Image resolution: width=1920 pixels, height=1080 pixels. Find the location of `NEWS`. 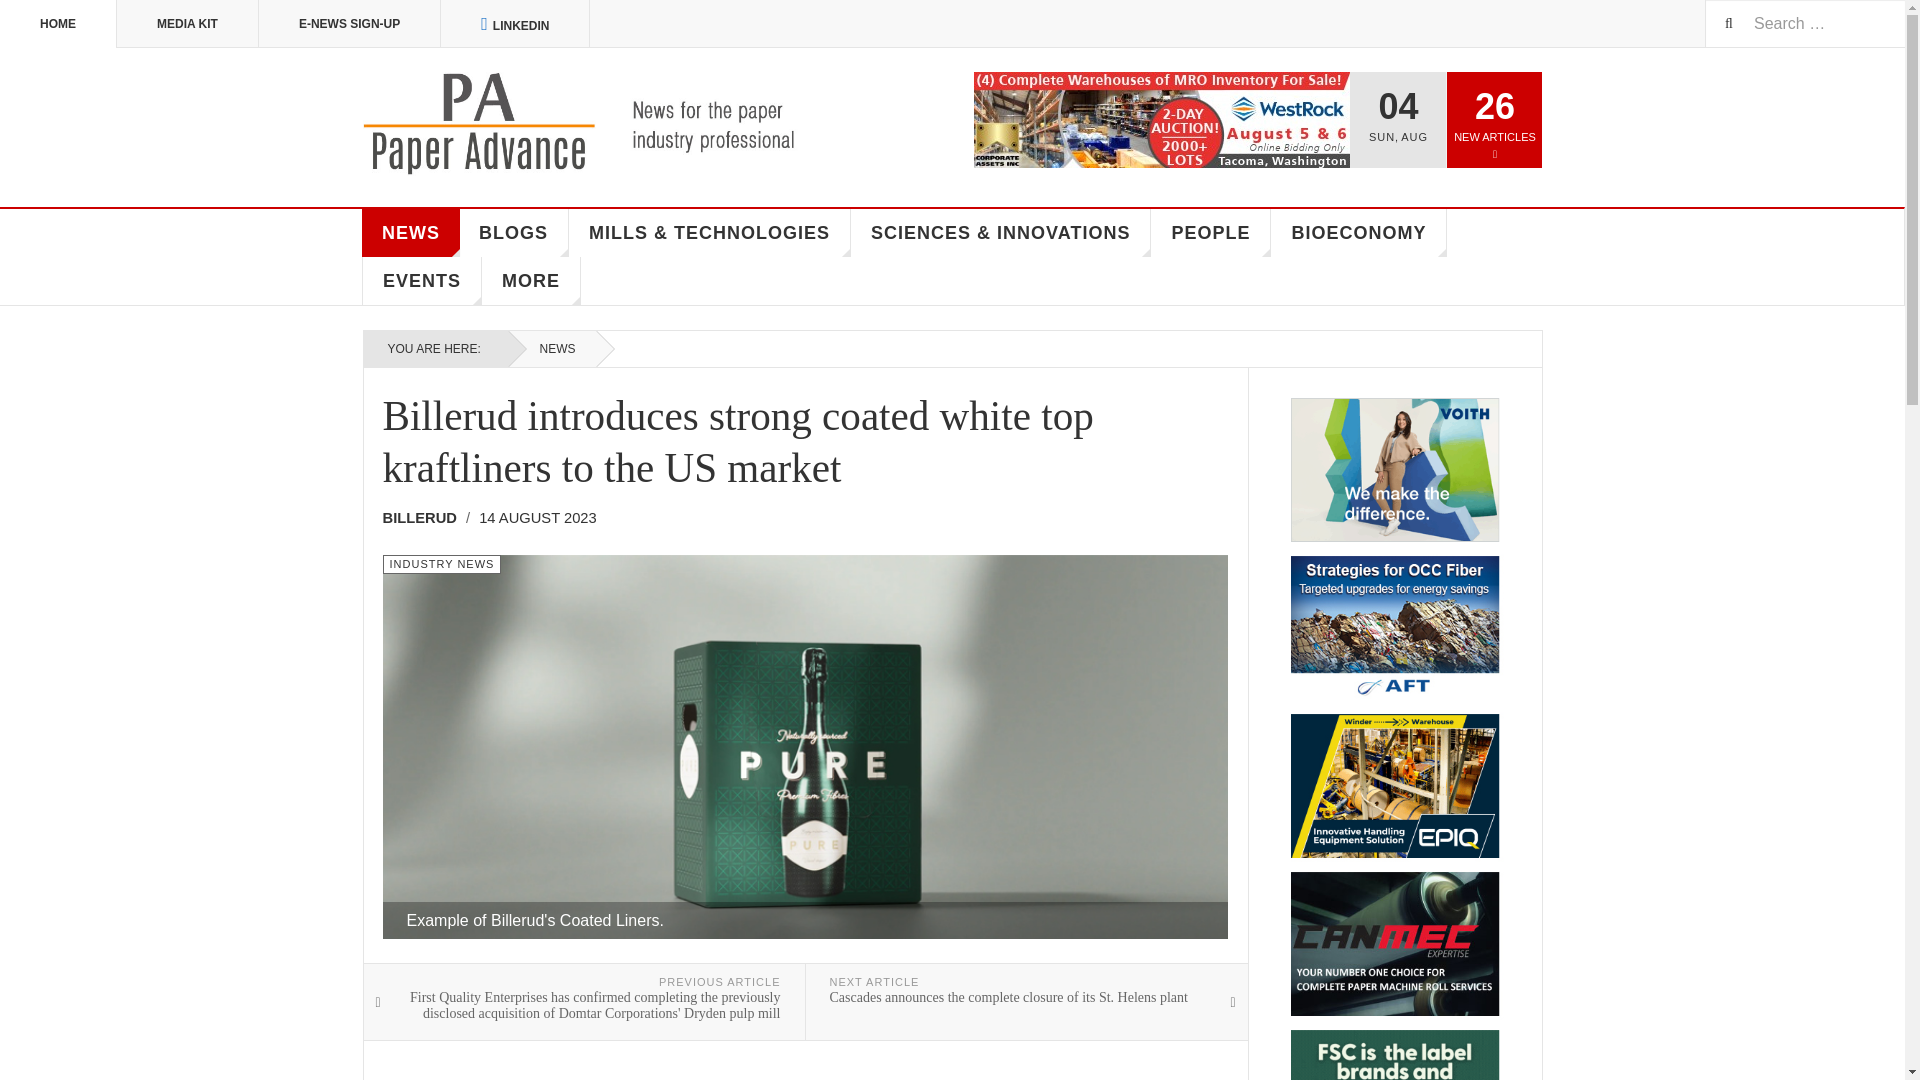

NEWS is located at coordinates (411, 233).